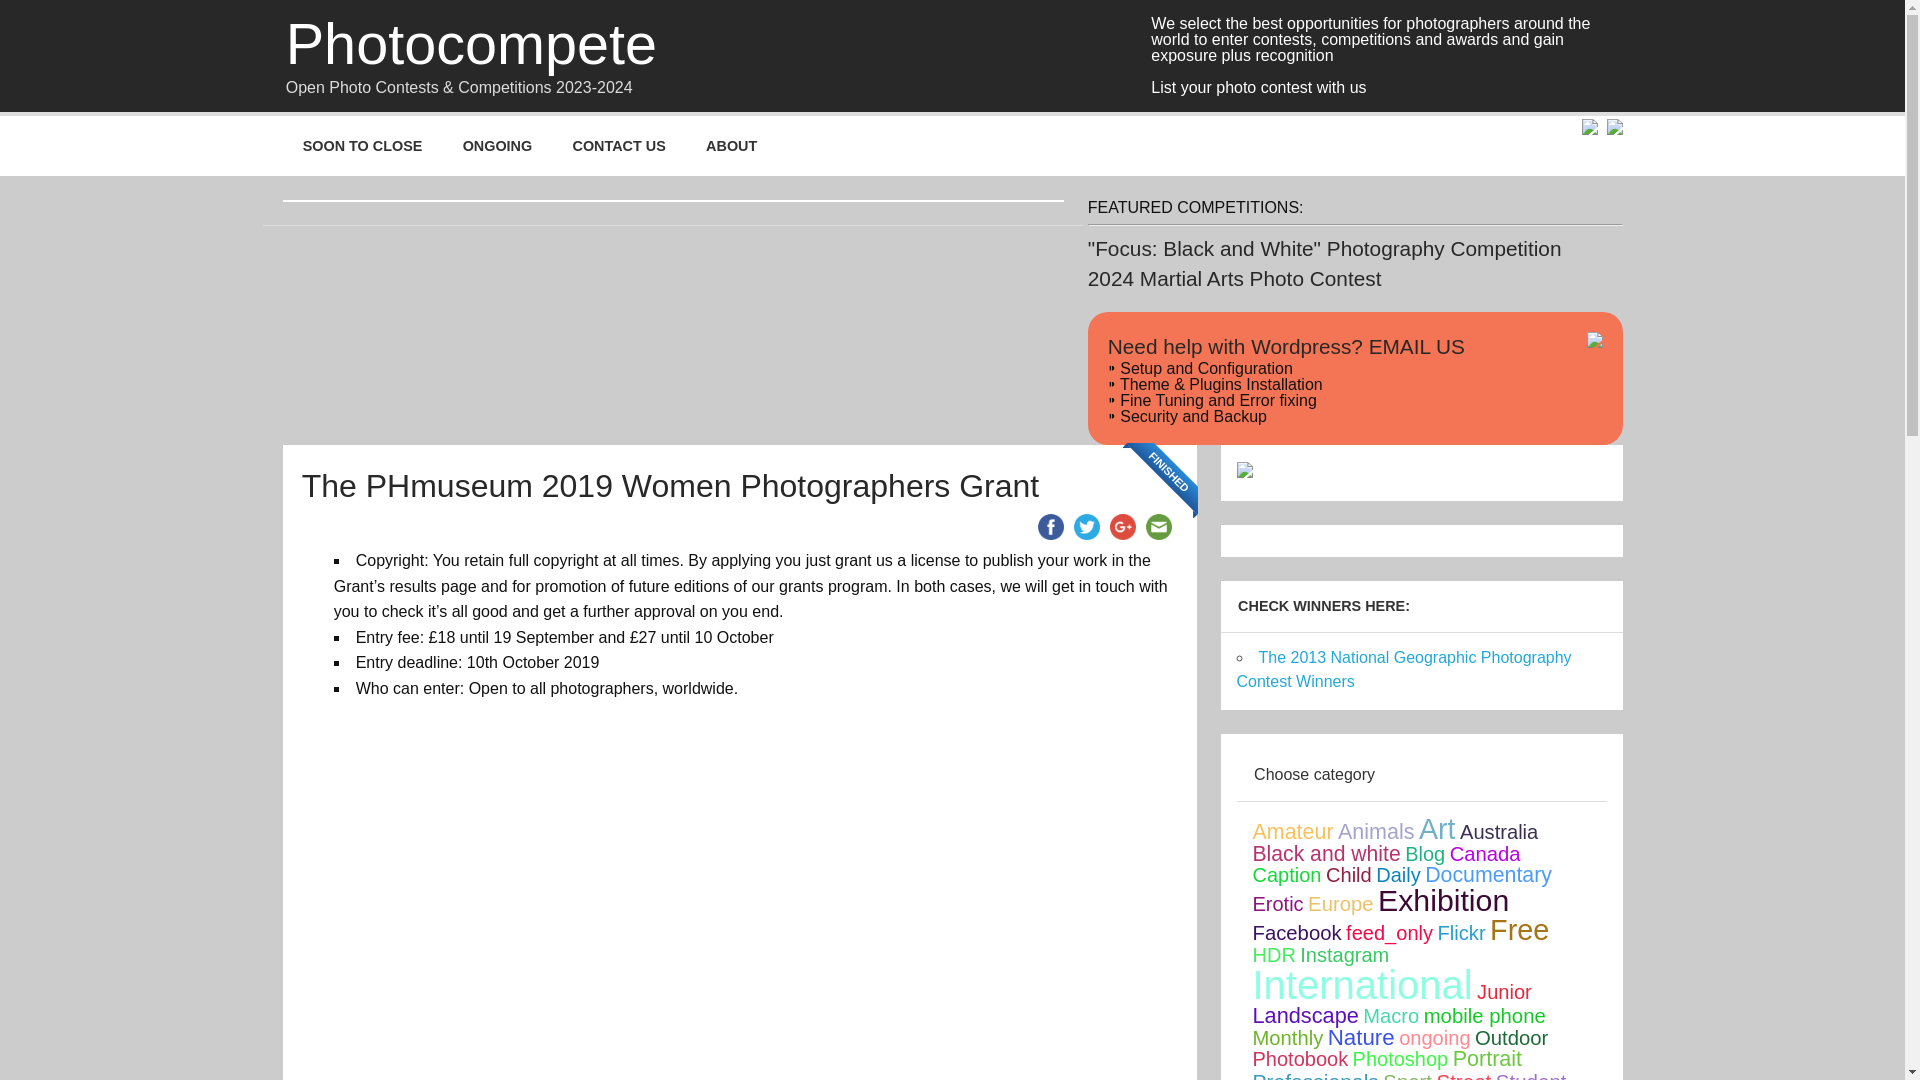 This screenshot has width=1920, height=1080. Describe the element at coordinates (1498, 832) in the screenshot. I see `Australia` at that location.